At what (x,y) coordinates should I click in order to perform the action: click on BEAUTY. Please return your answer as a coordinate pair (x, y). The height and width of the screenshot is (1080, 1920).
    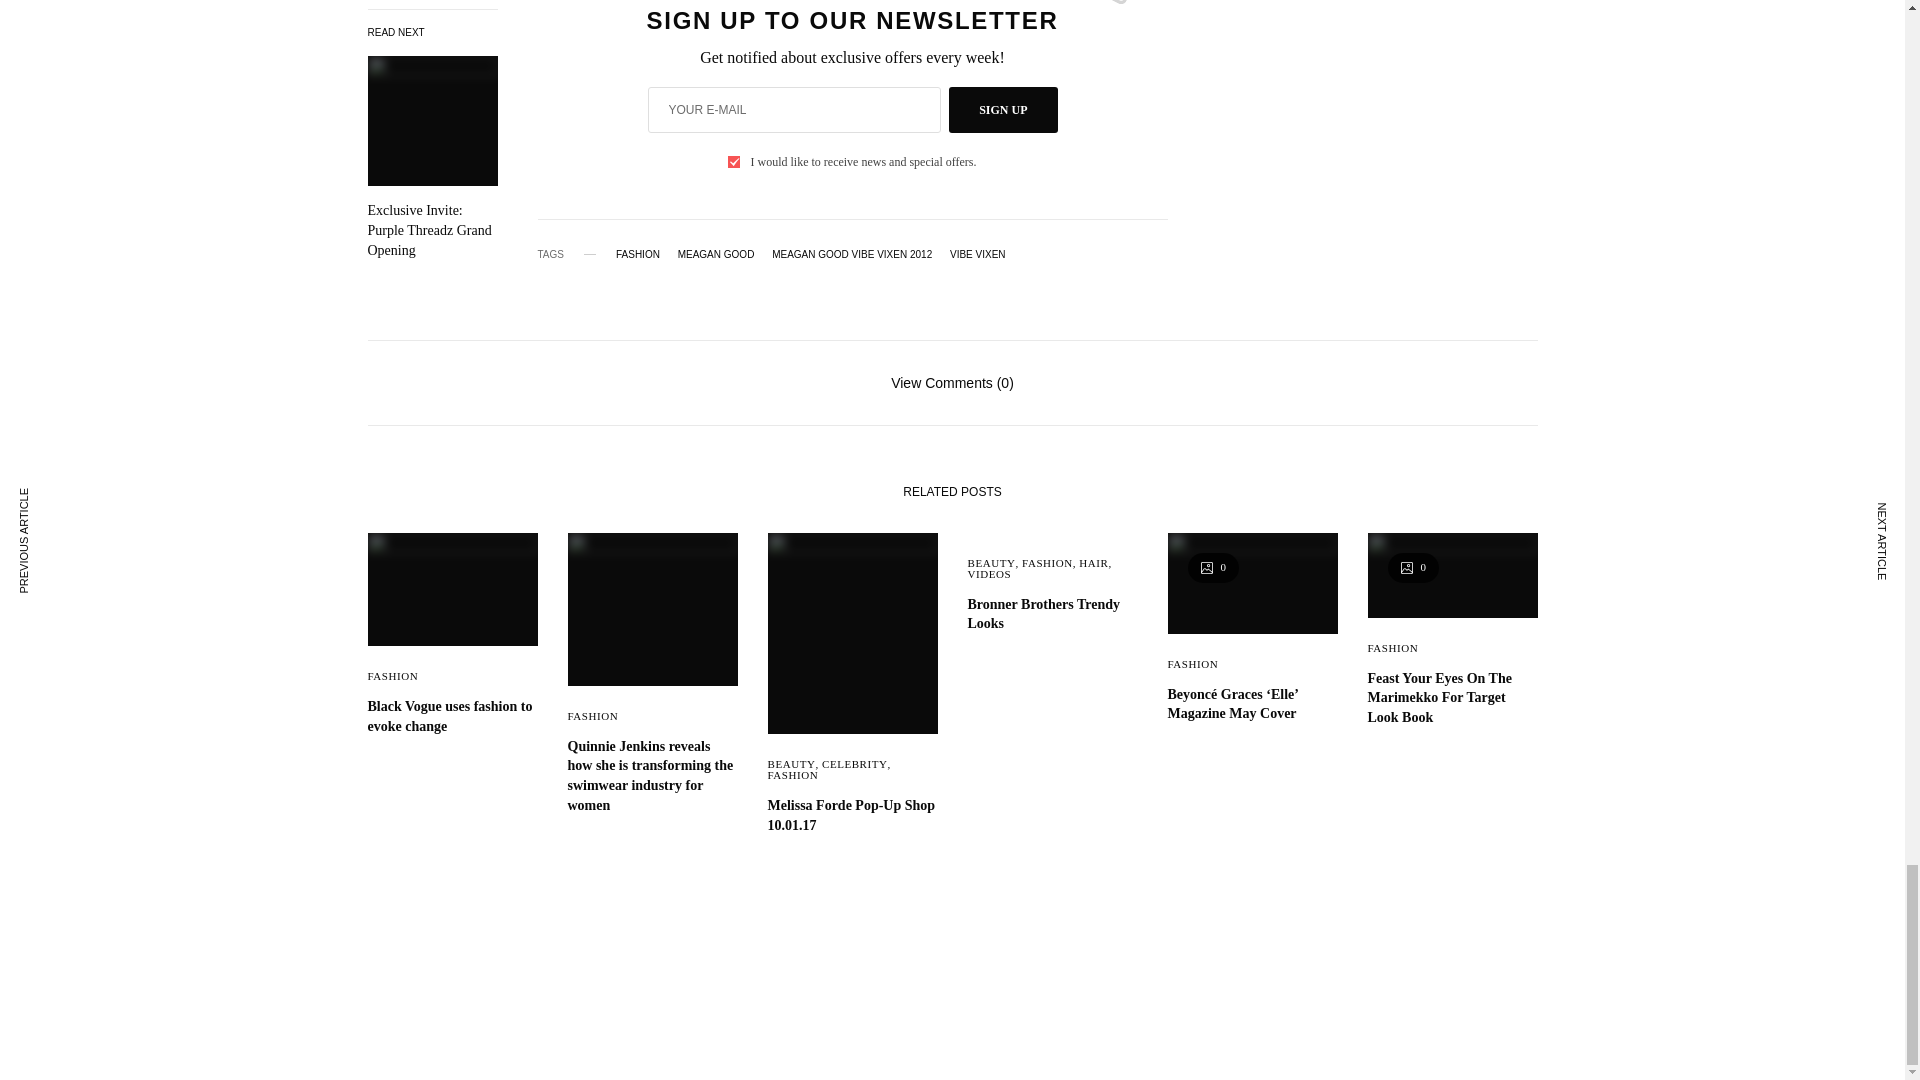
    Looking at the image, I should click on (792, 764).